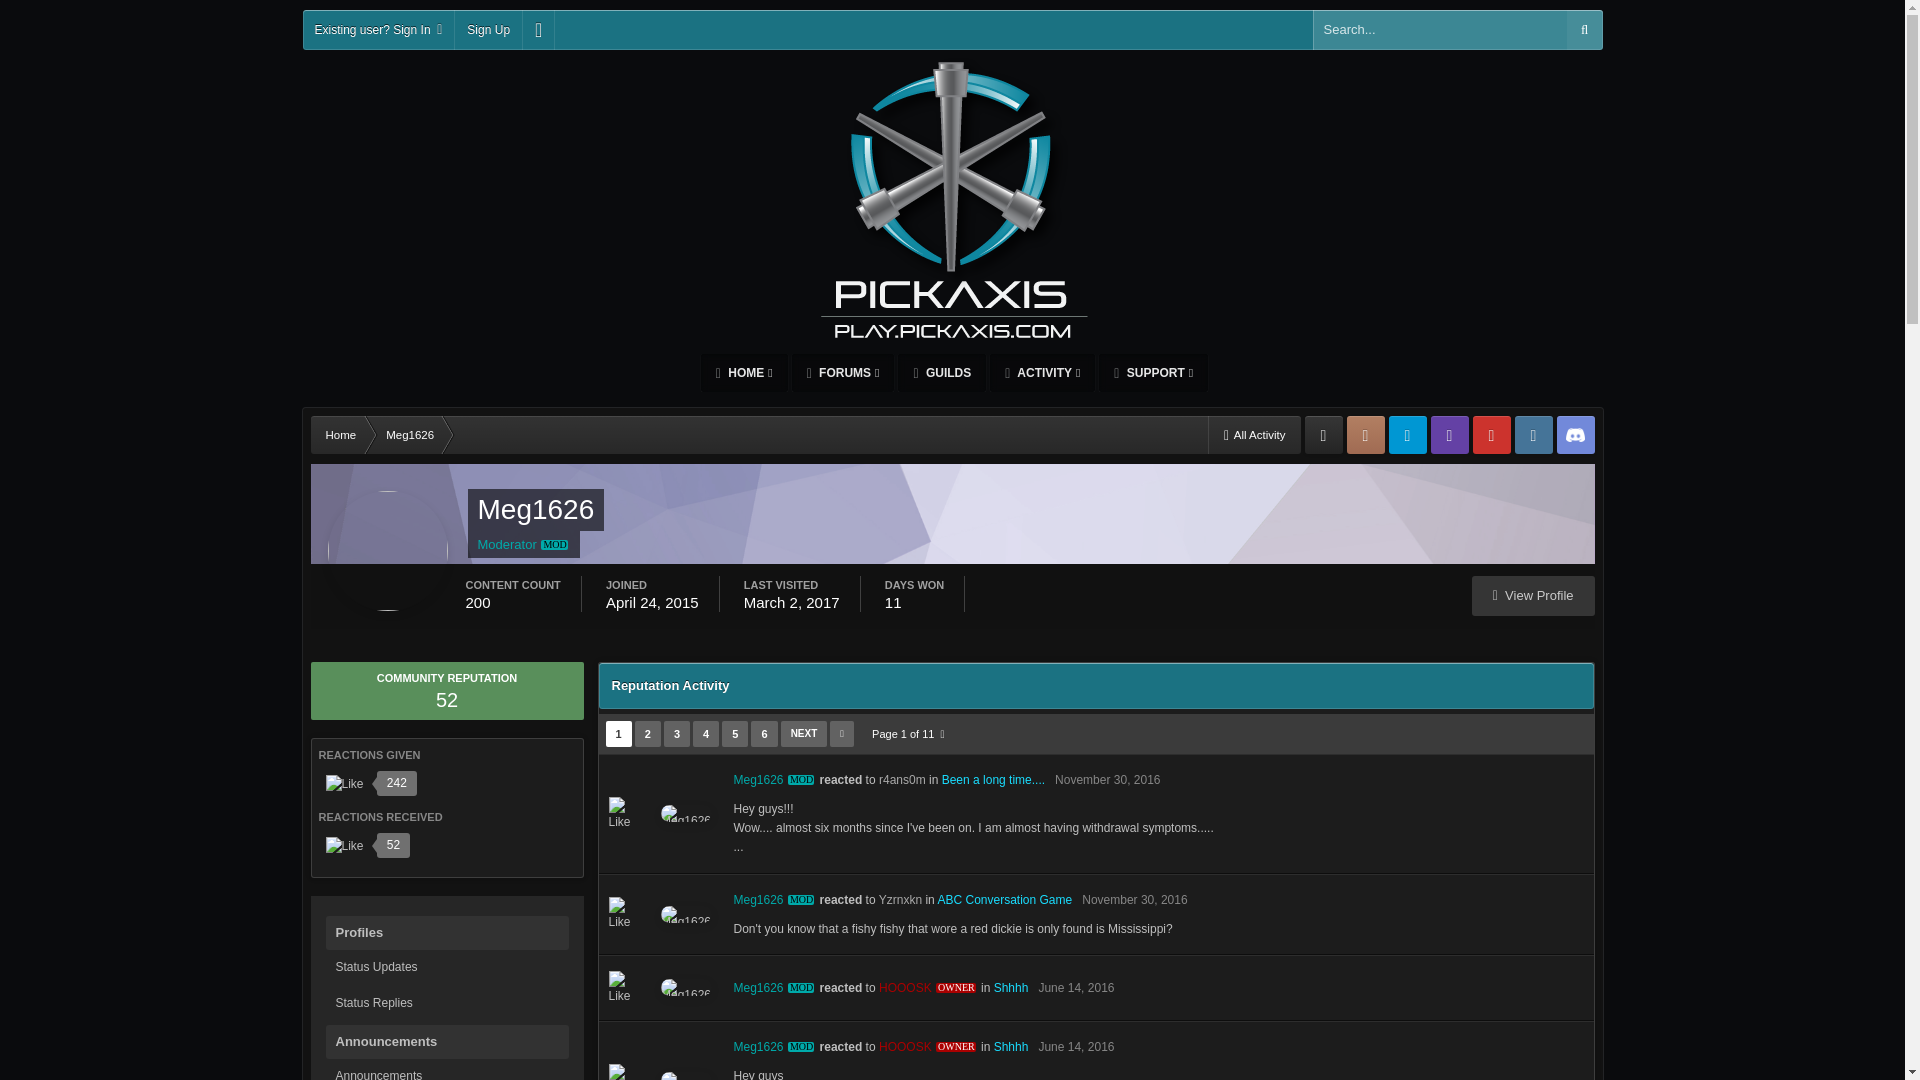 This screenshot has height=1080, width=1920. I want to click on ACTIVITY, so click(1042, 373).